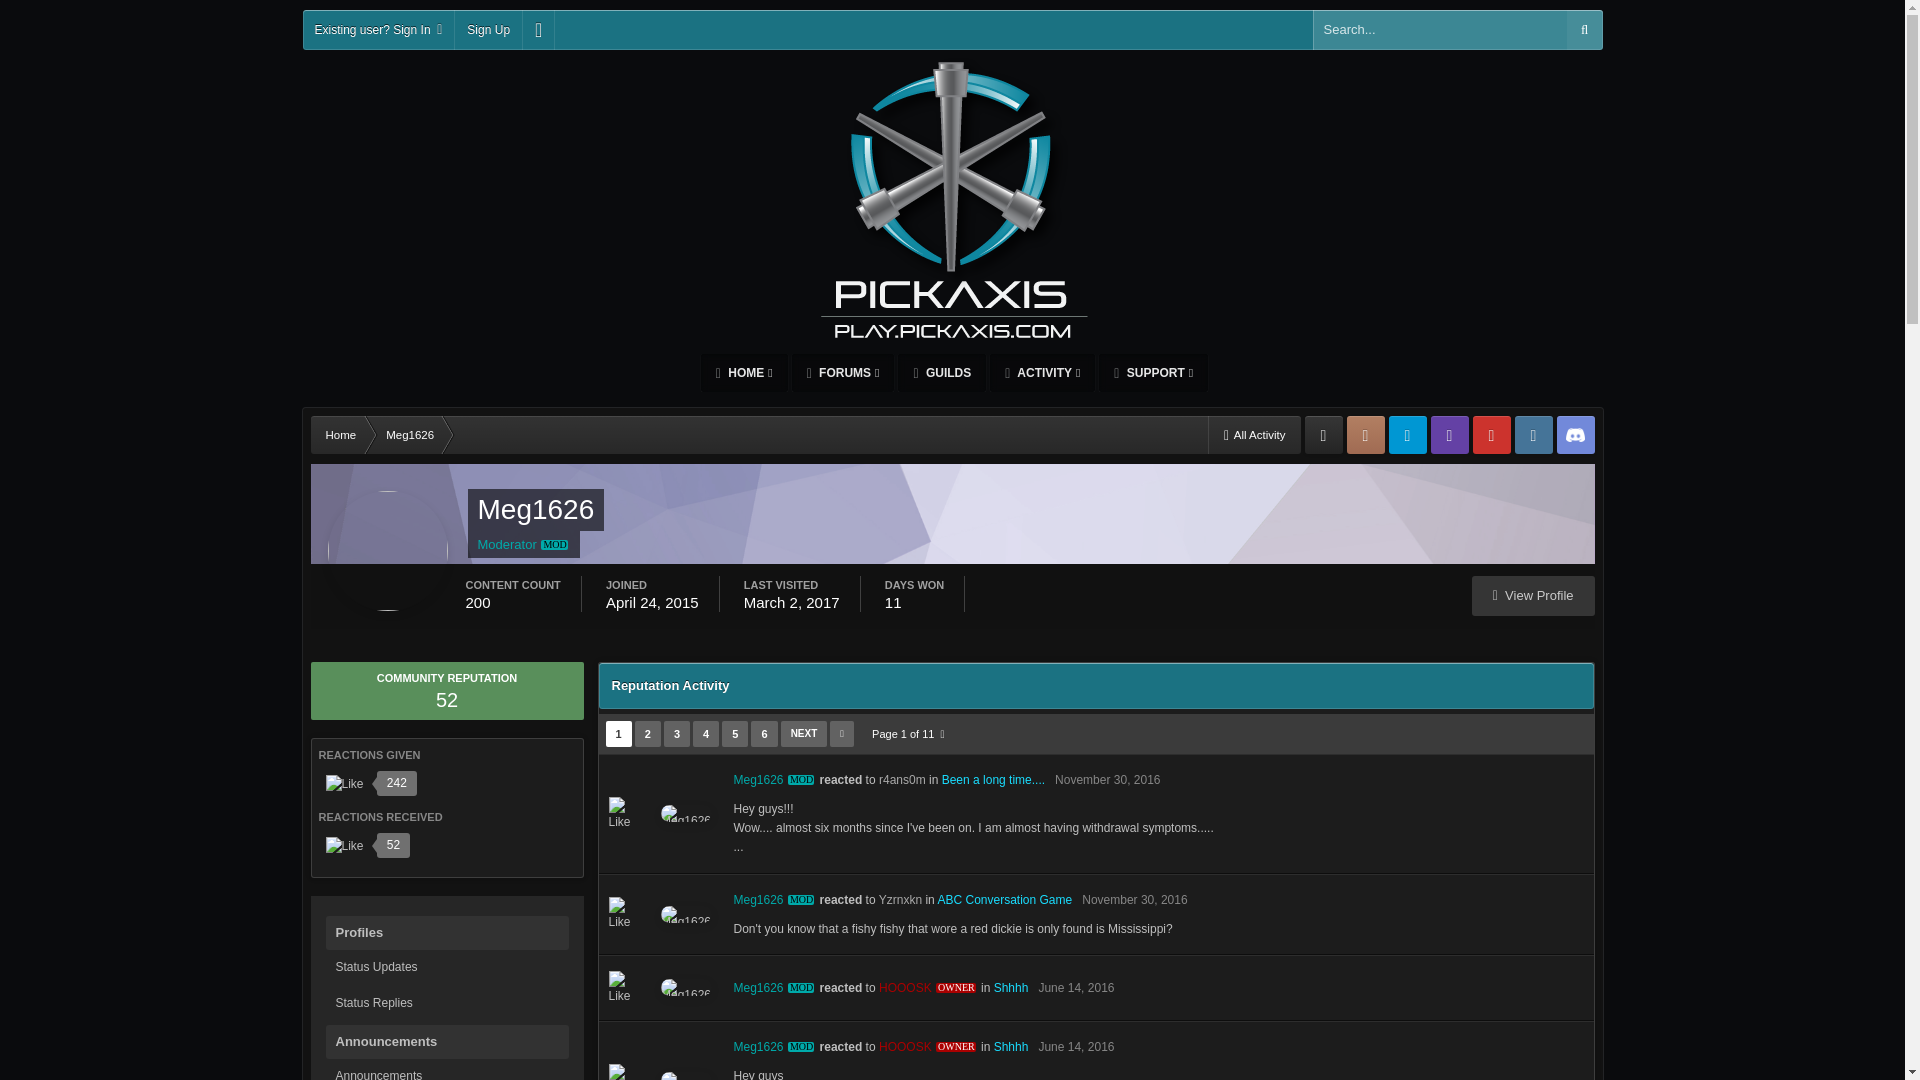 This screenshot has height=1080, width=1920. I want to click on ACTIVITY, so click(1042, 373).